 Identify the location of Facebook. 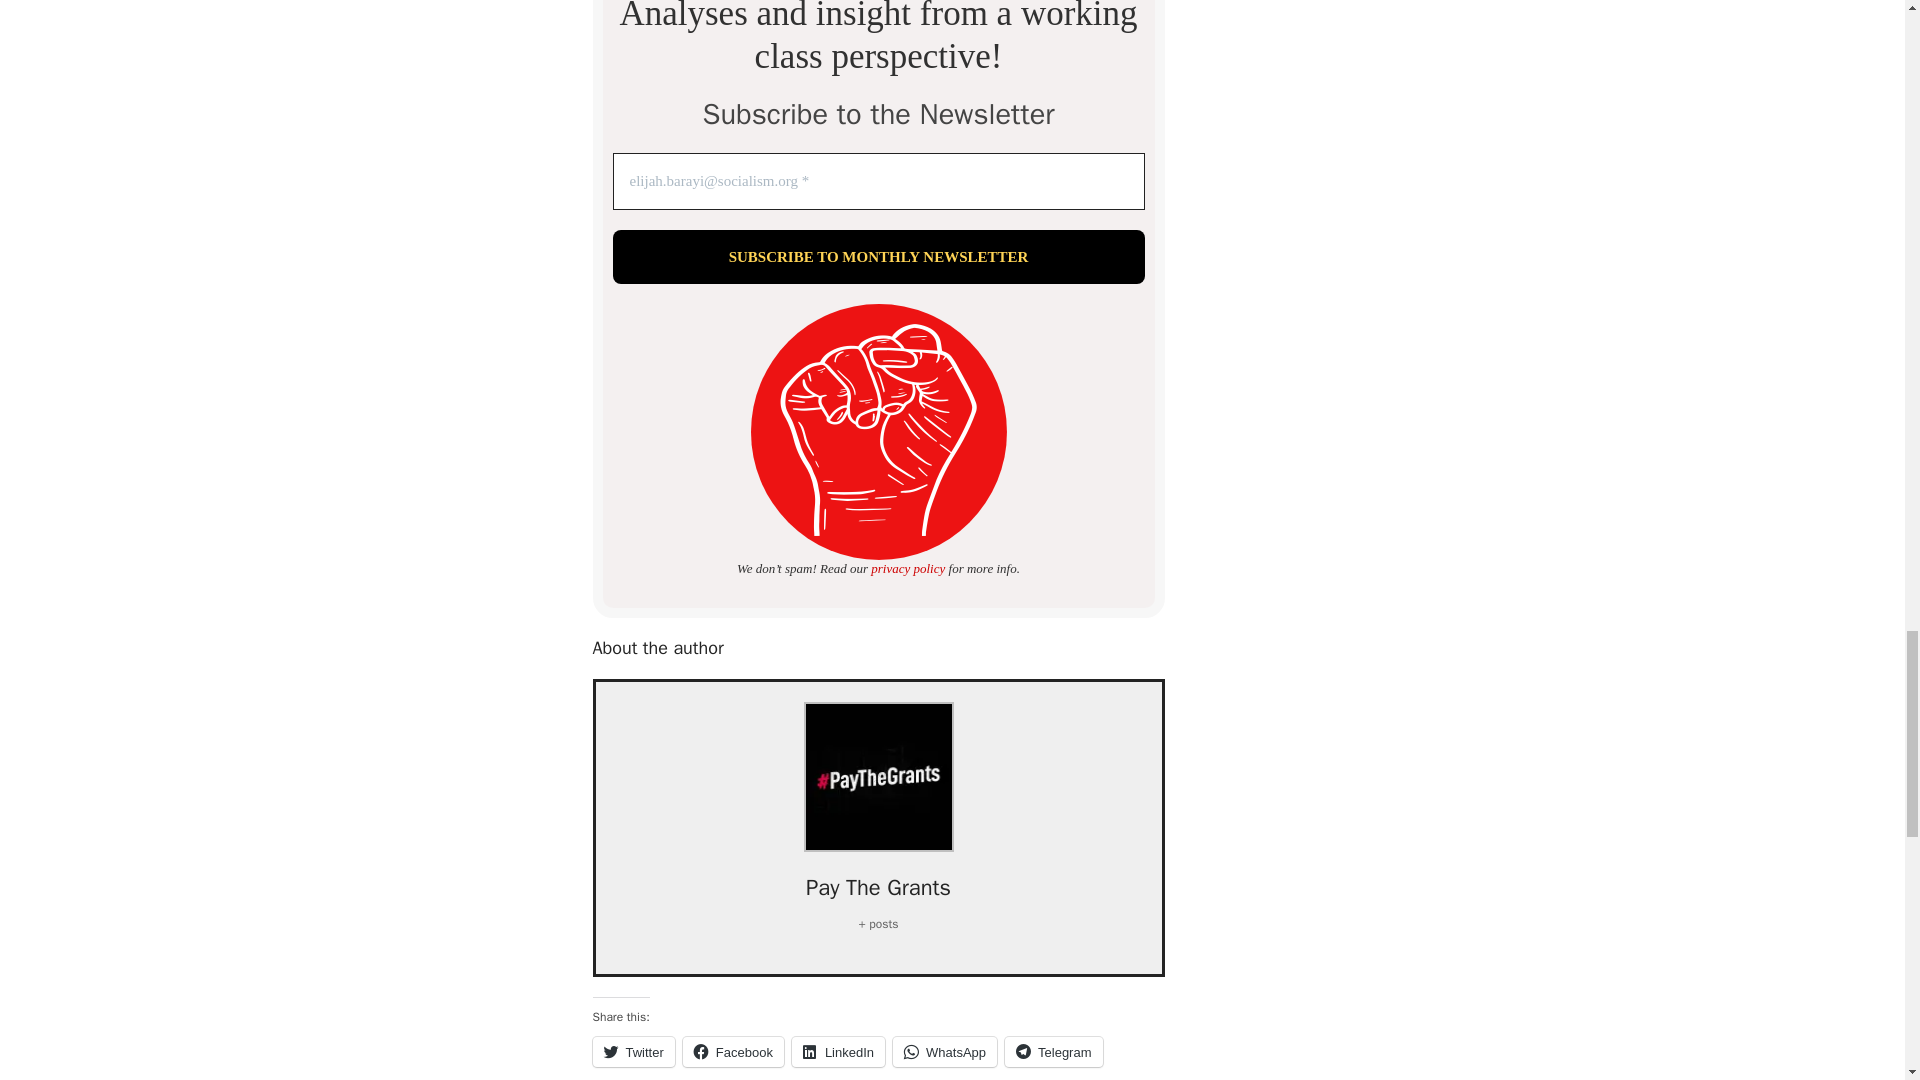
(733, 1052).